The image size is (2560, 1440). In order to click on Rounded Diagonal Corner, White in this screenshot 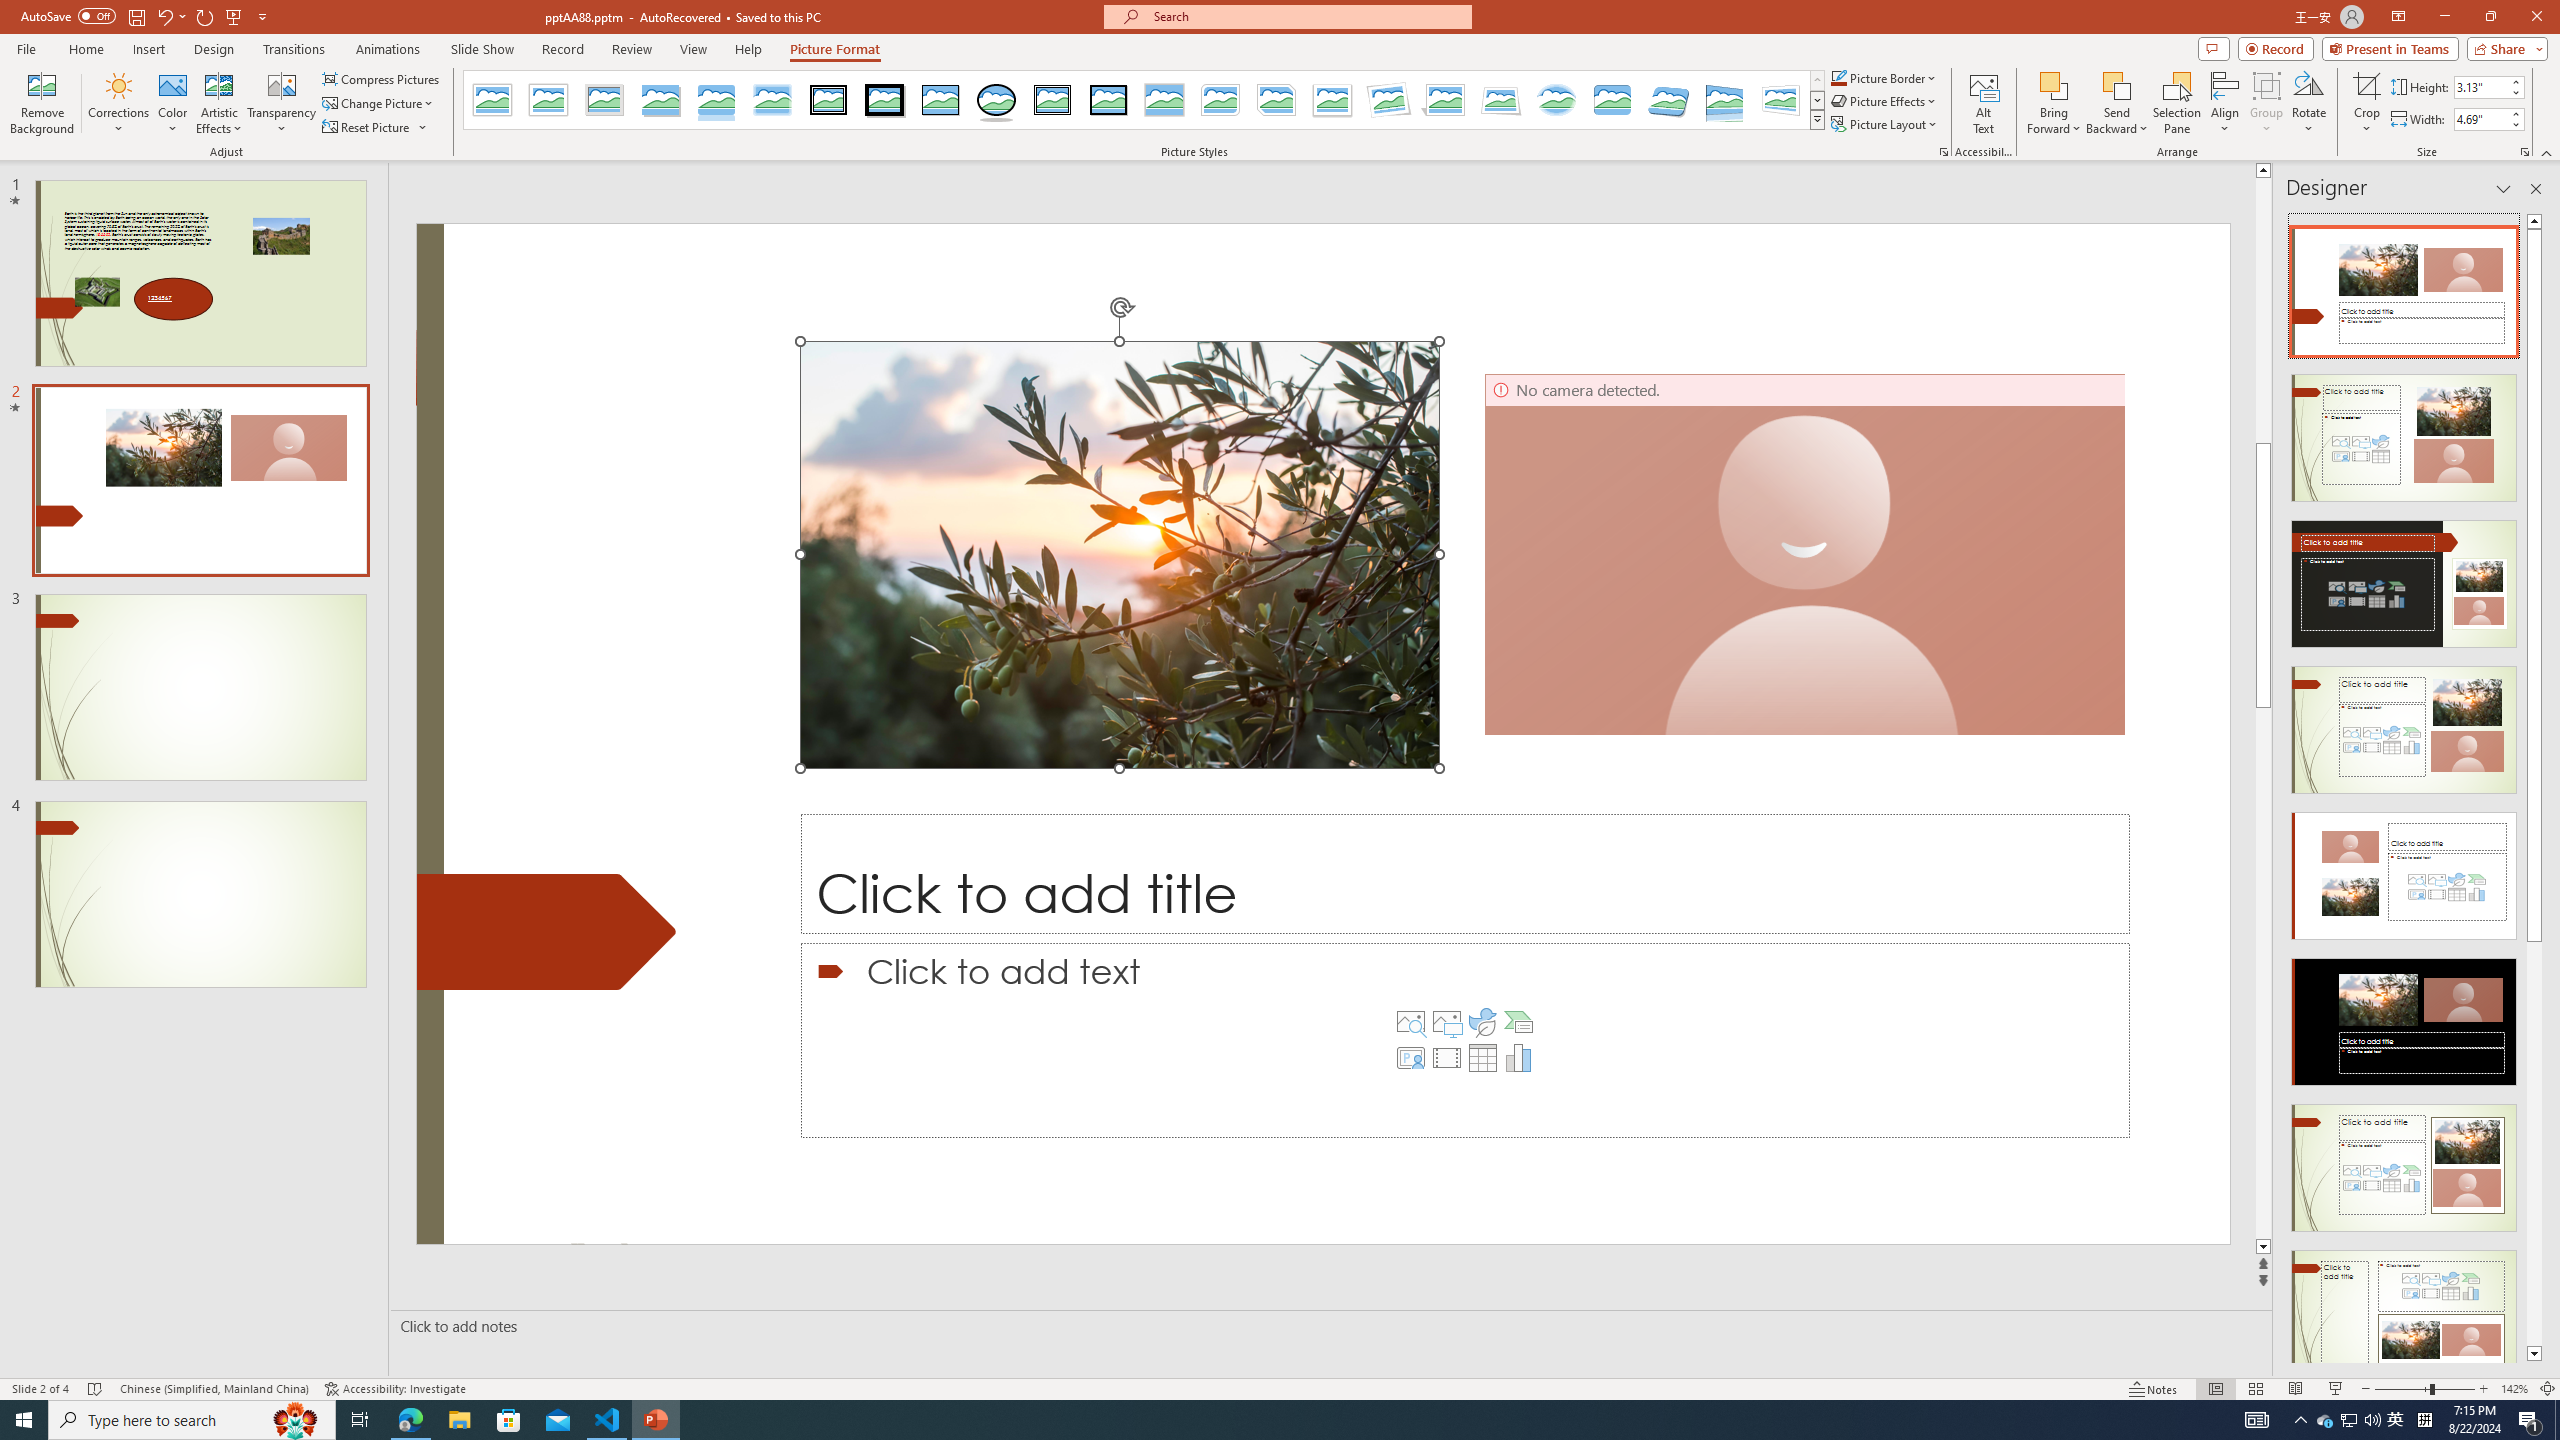, I will do `click(1220, 100)`.